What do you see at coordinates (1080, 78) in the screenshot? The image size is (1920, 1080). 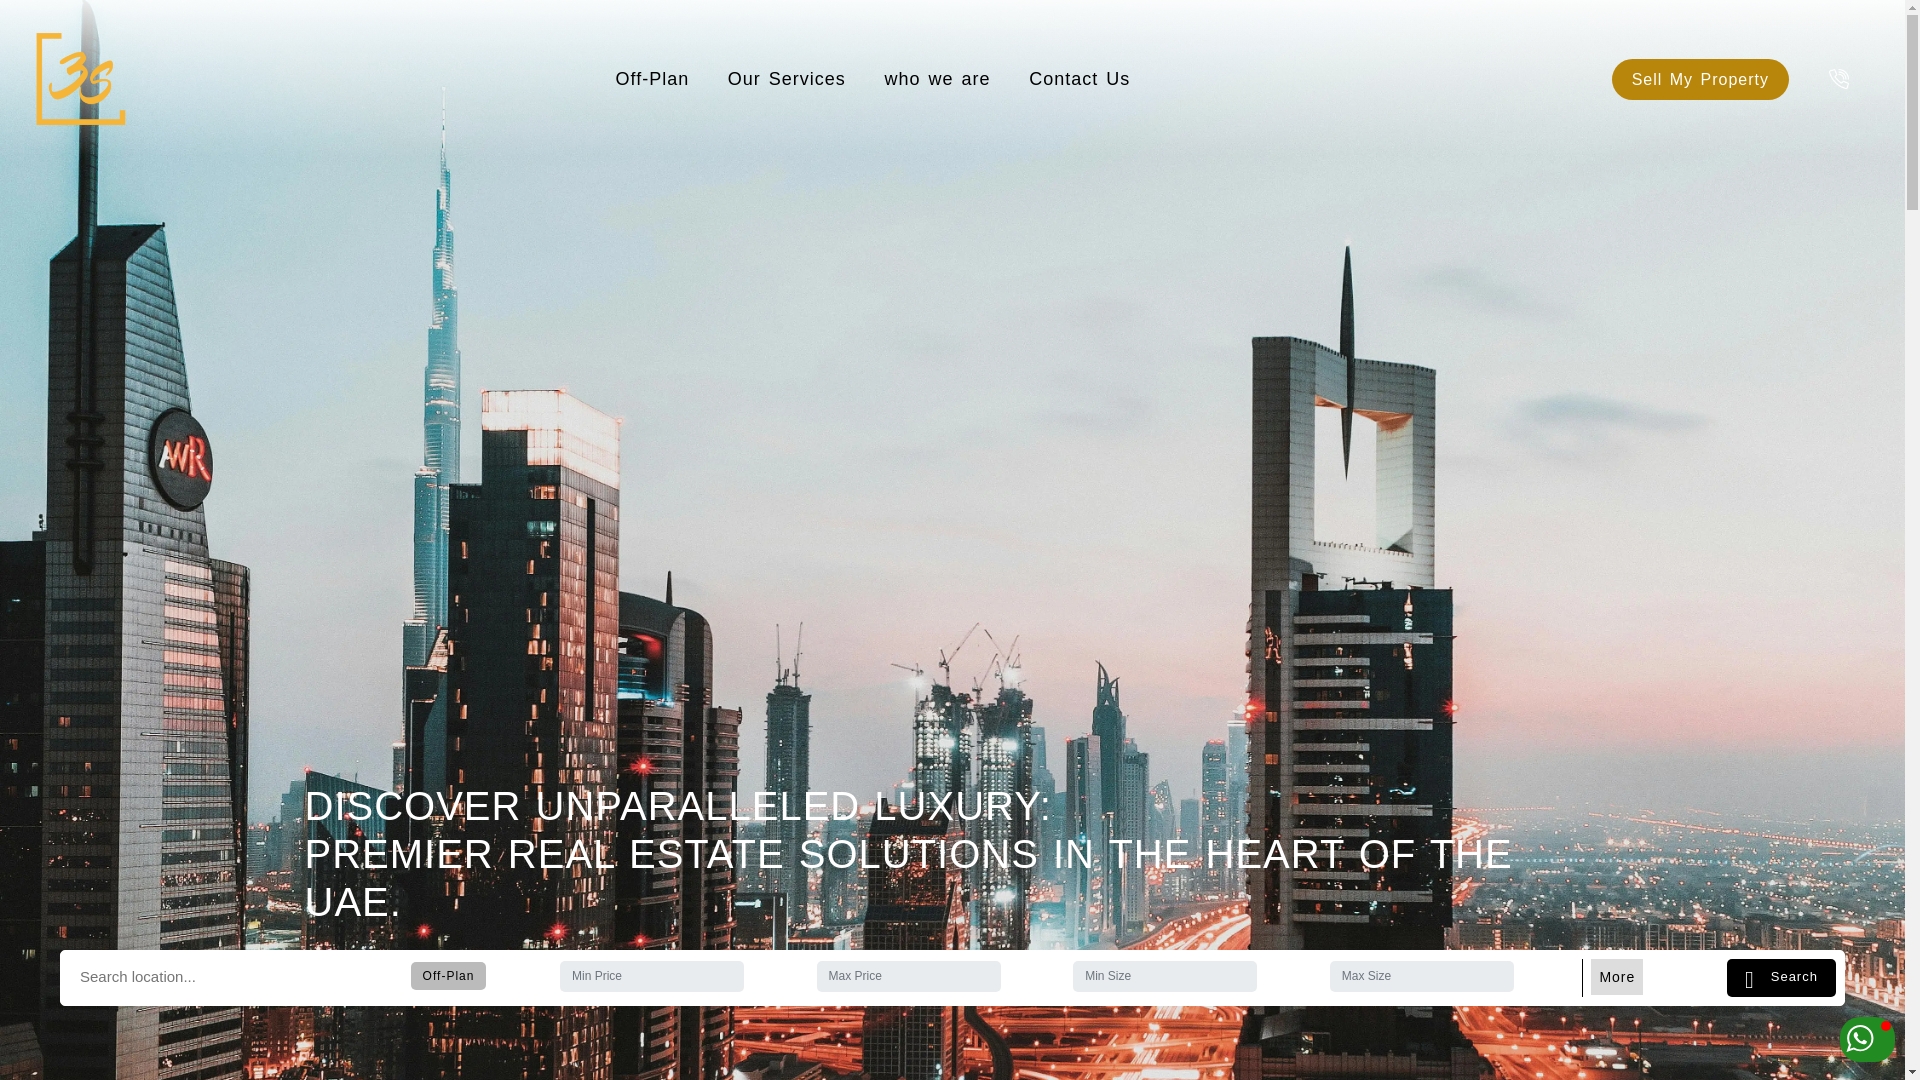 I see `Contact Us` at bounding box center [1080, 78].